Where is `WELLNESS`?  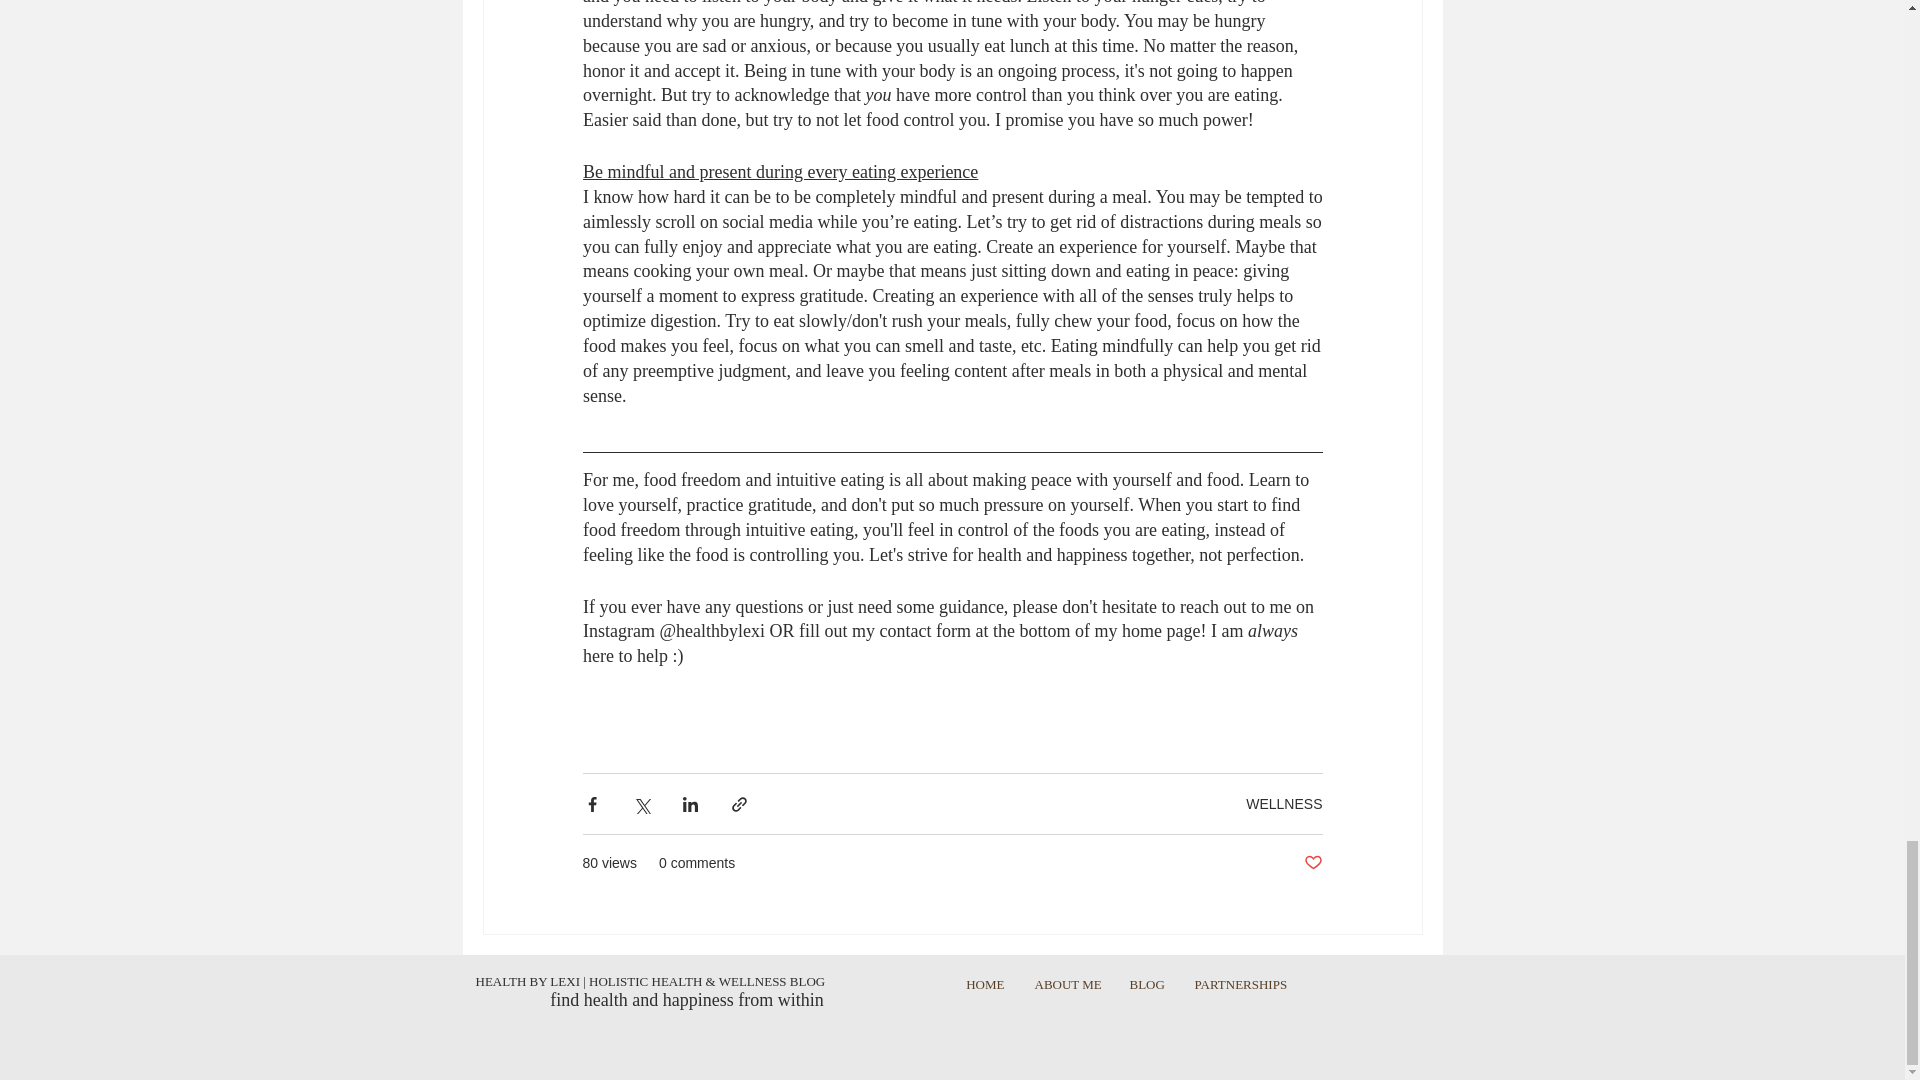
WELLNESS is located at coordinates (1284, 804).